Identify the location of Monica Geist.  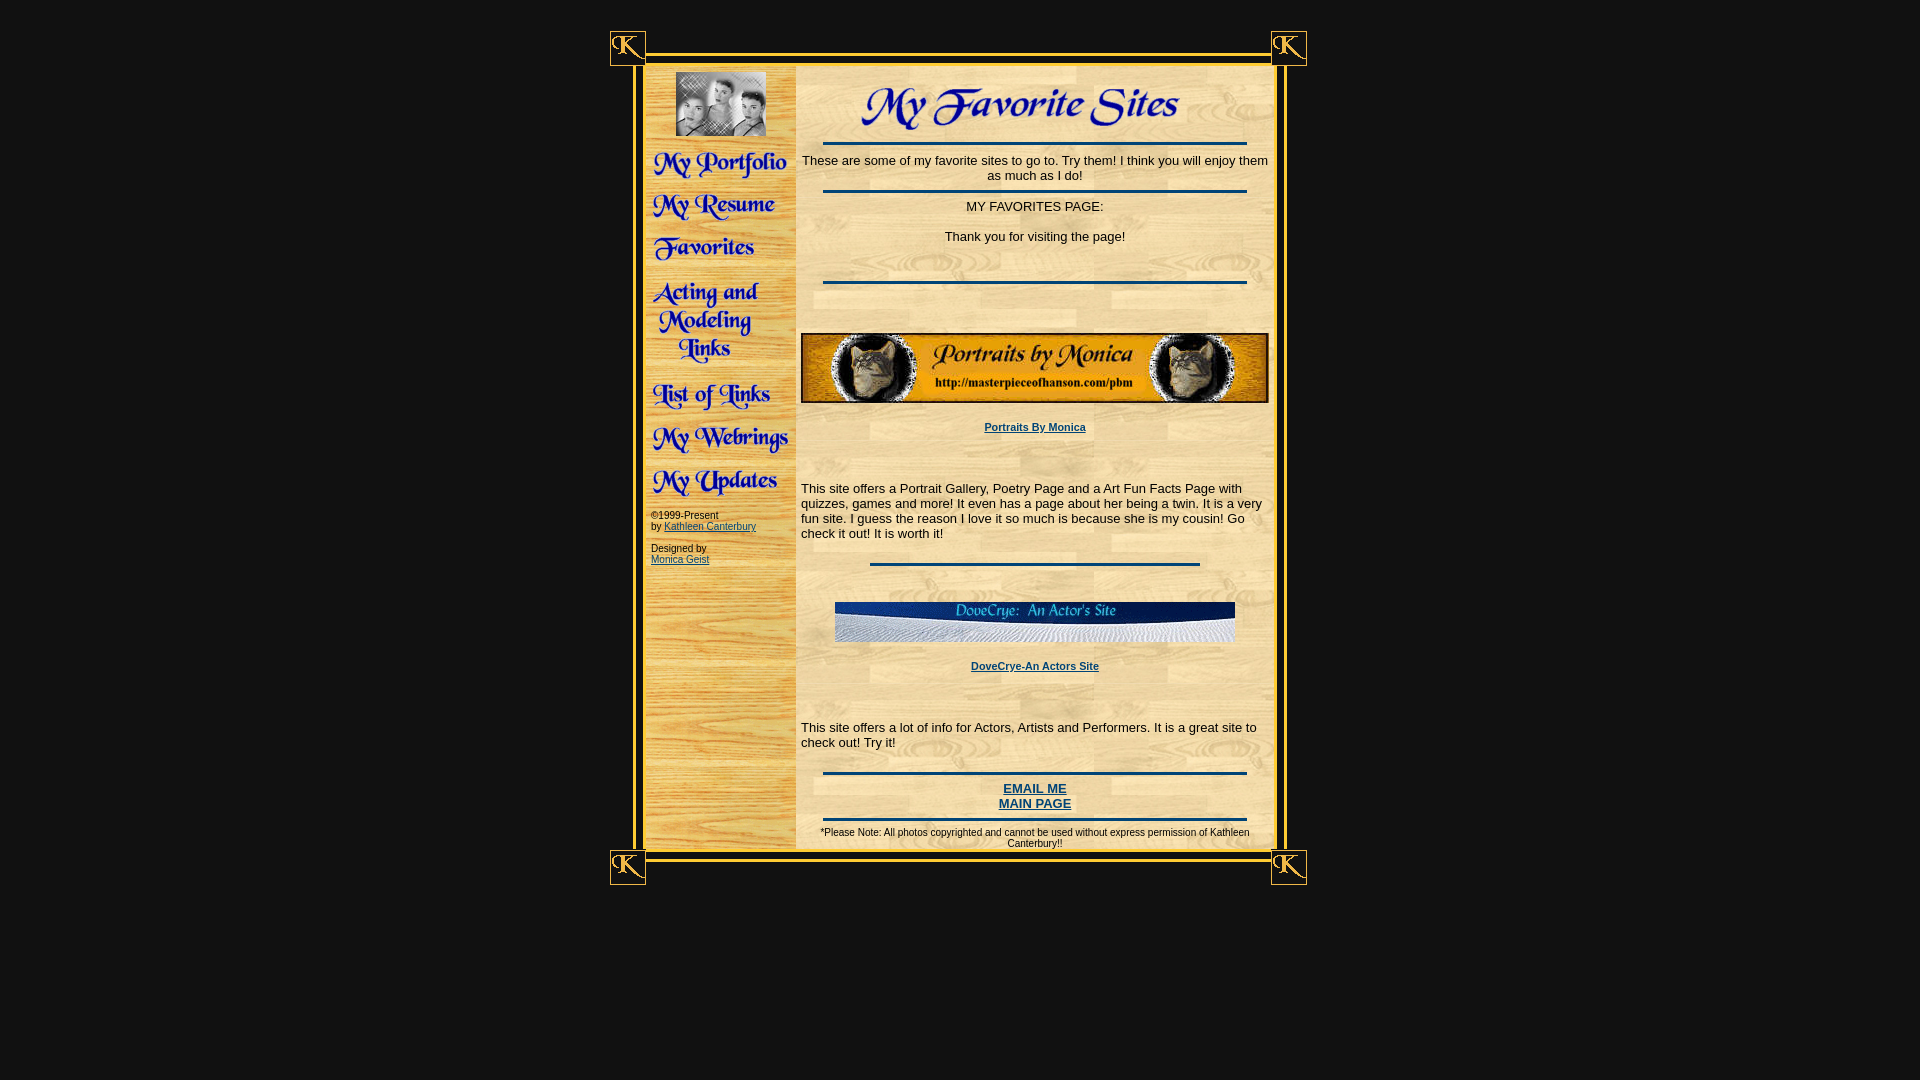
(679, 559).